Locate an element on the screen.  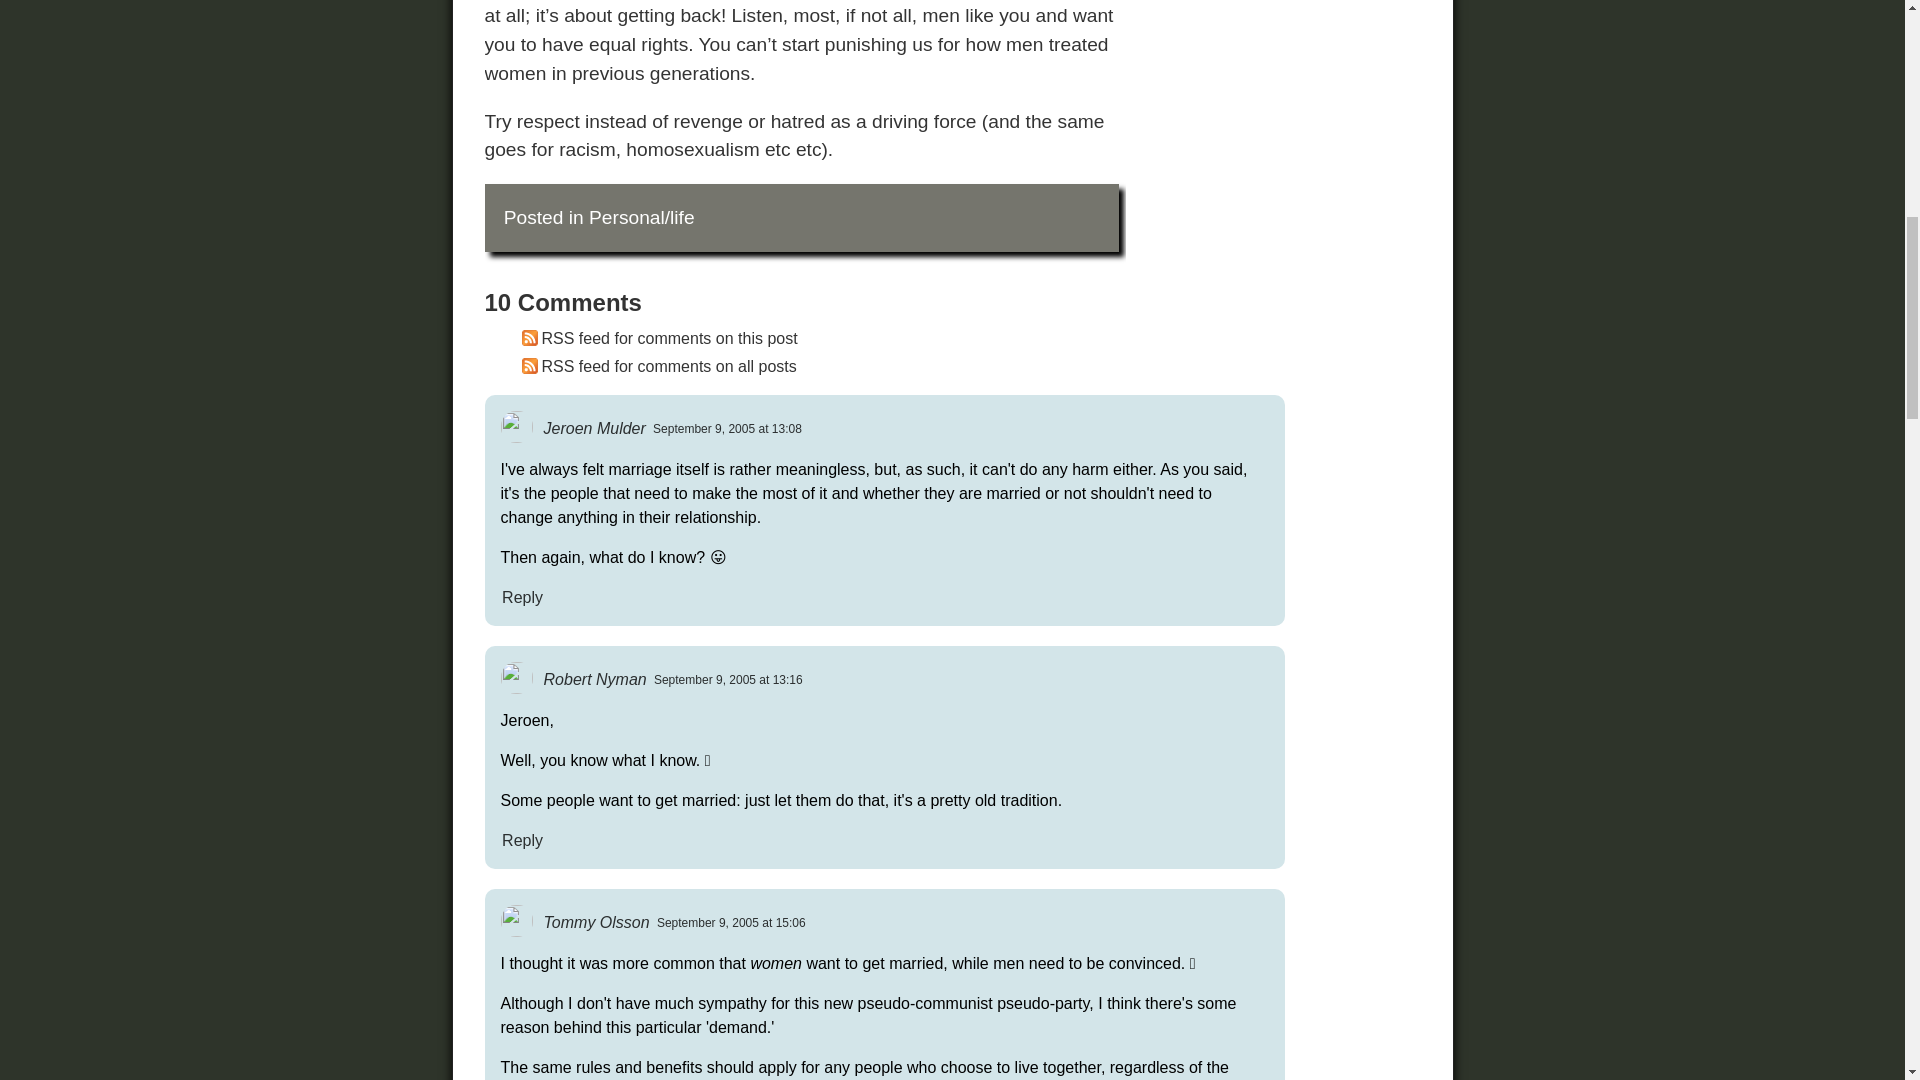
September 9, 2005 at 15:06 is located at coordinates (731, 922).